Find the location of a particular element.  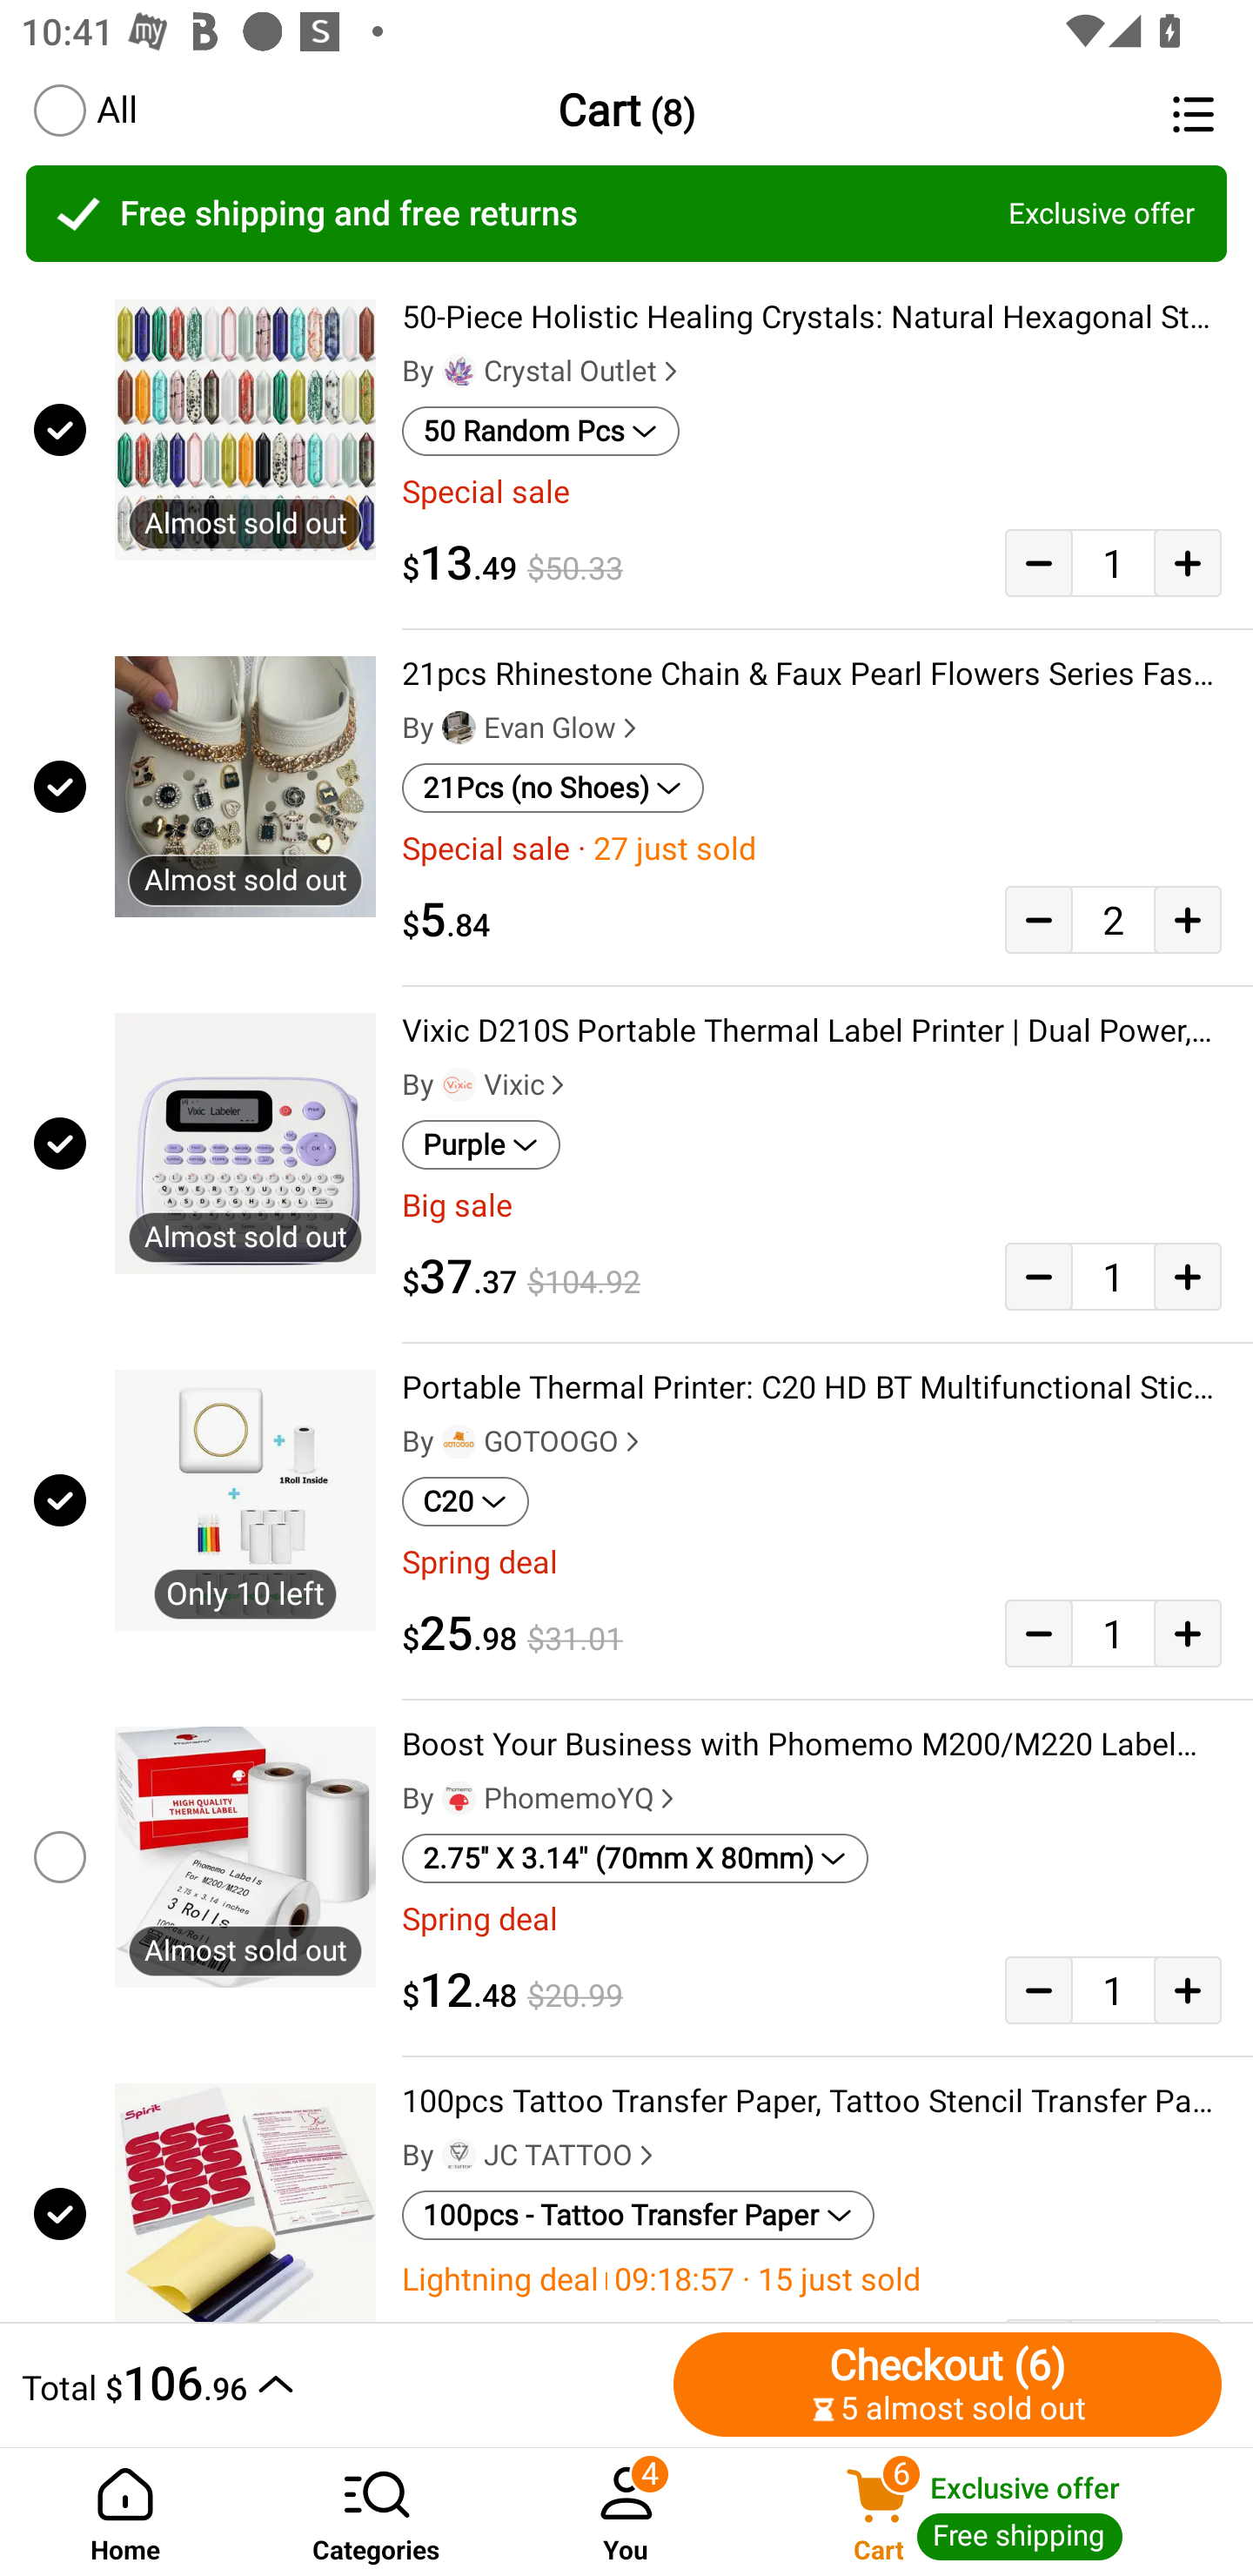

Free shipping and free returns Exclusive offer is located at coordinates (626, 213).